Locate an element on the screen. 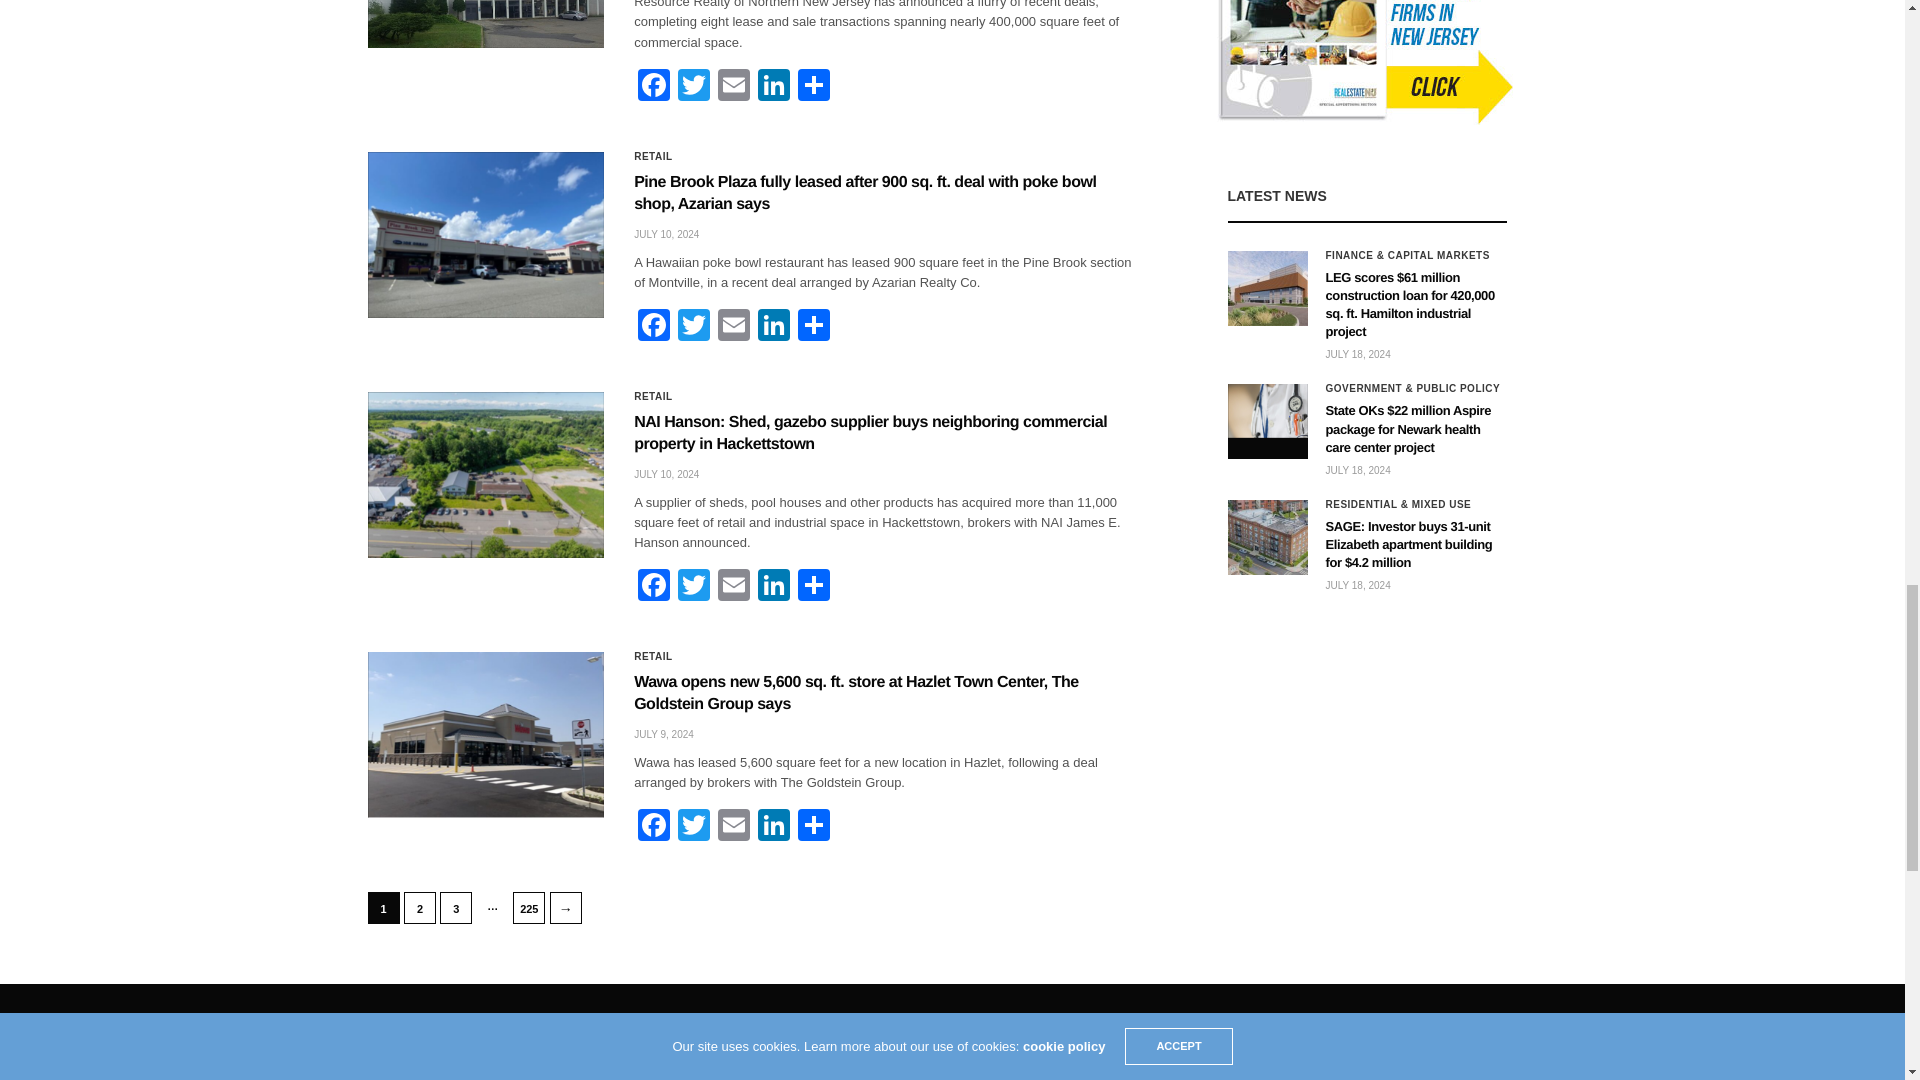 Image resolution: width=1920 pixels, height=1080 pixels. Search is located at coordinates (1515, 1042).